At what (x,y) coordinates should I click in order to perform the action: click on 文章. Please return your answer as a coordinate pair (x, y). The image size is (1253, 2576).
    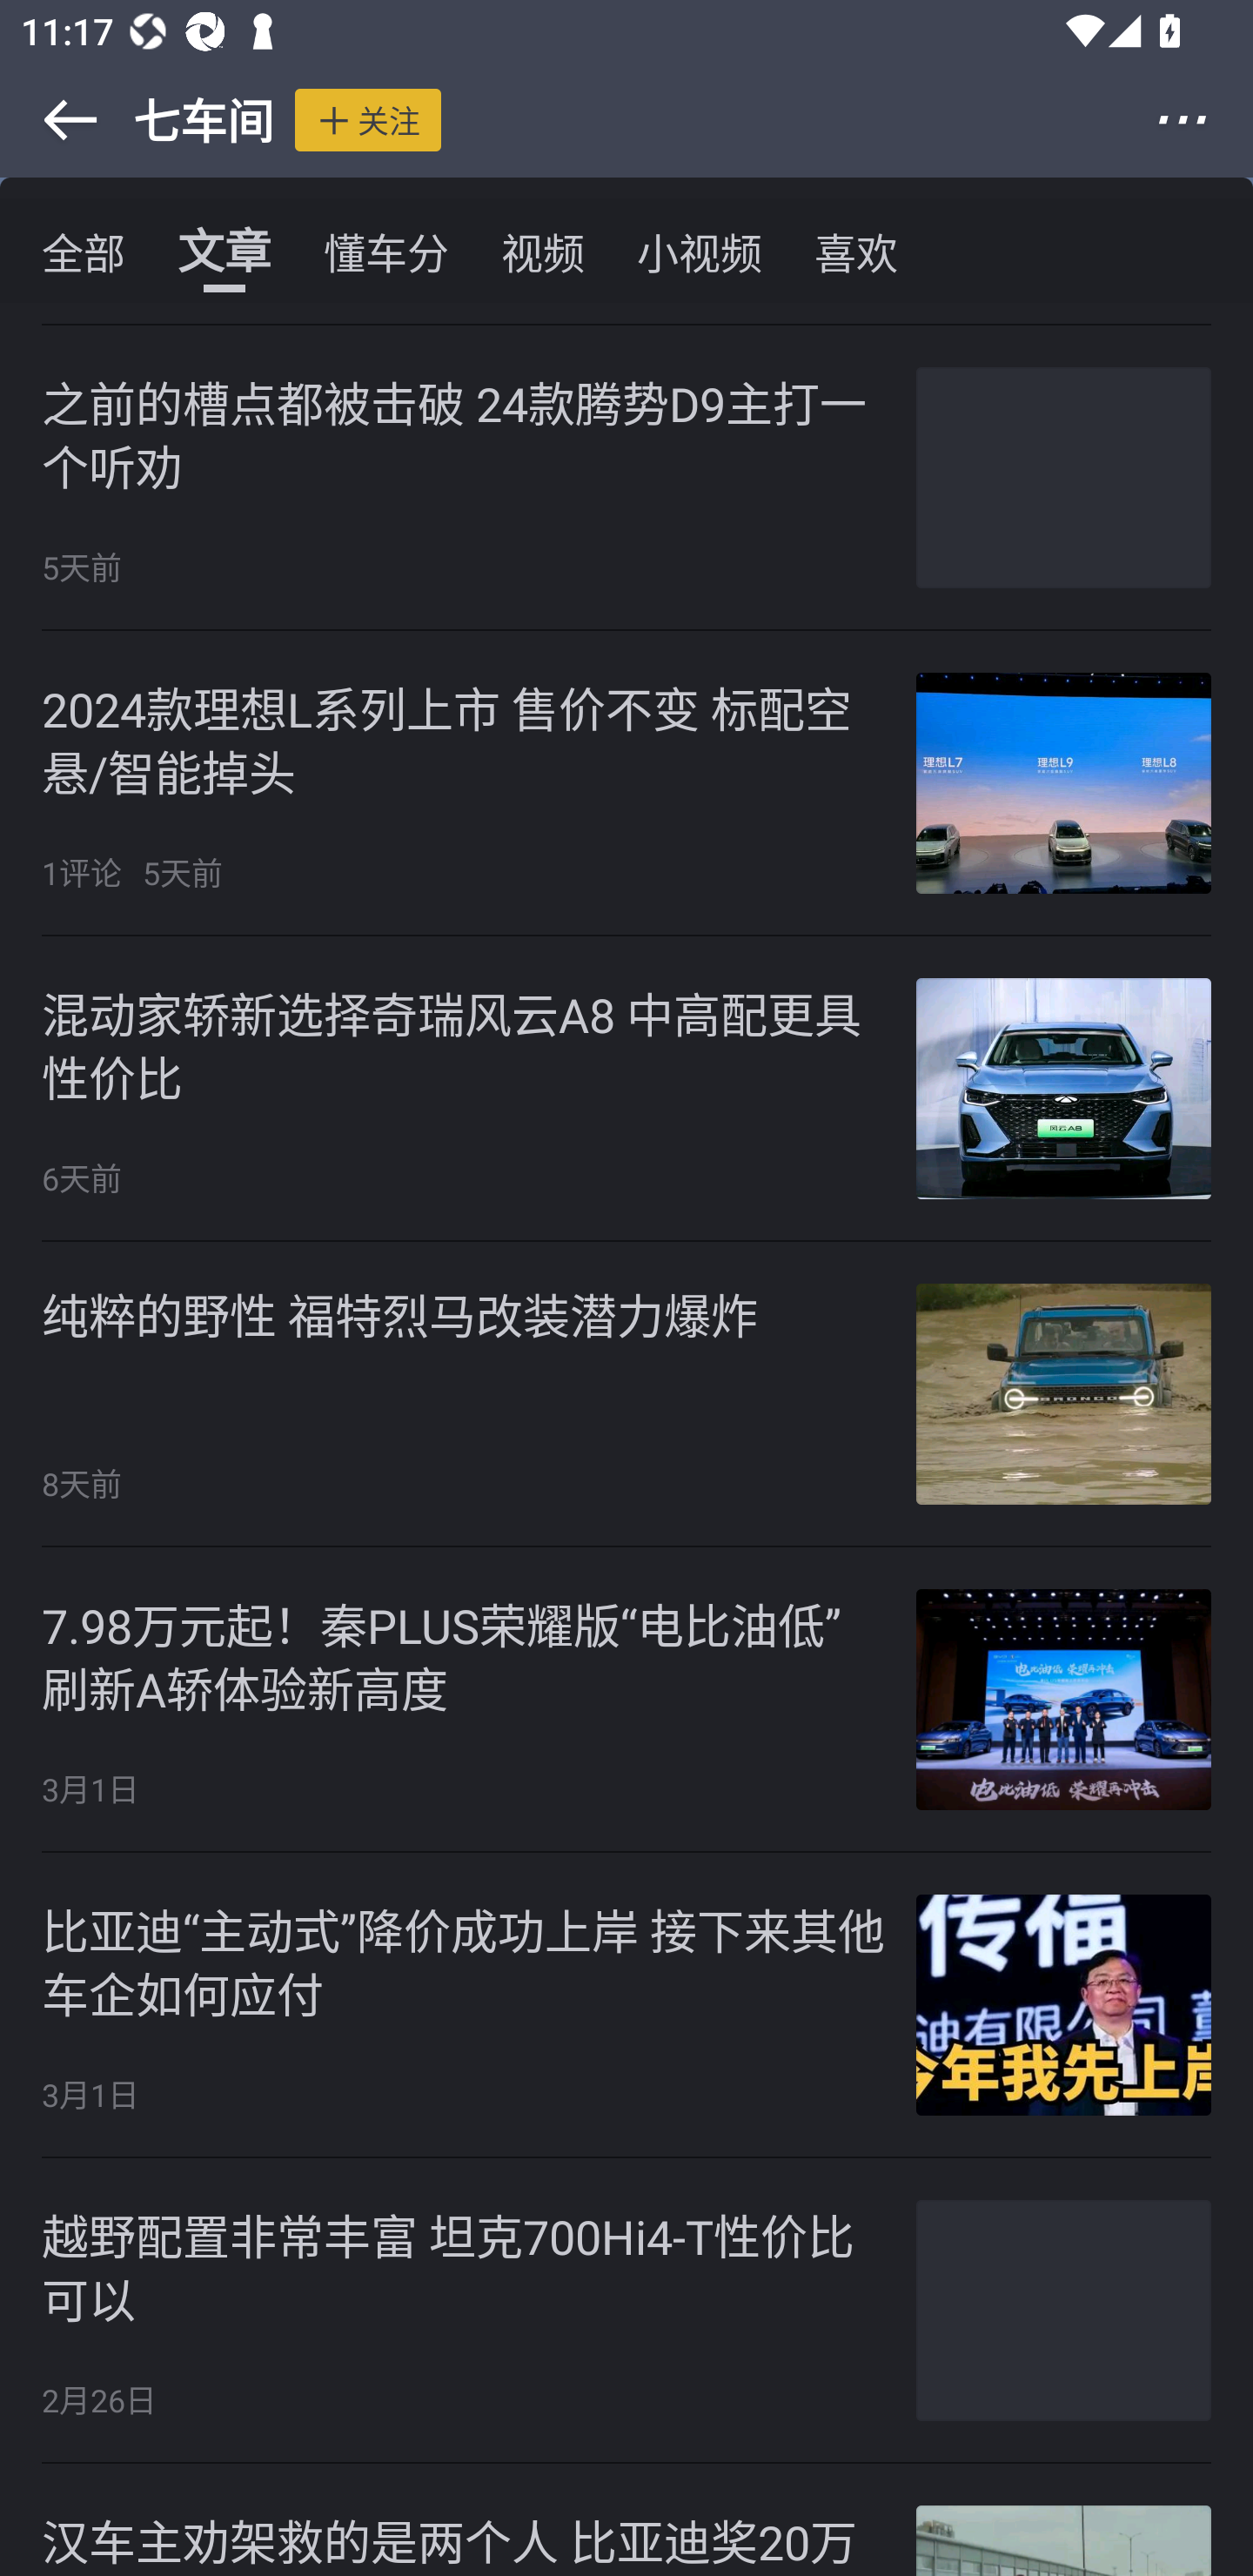
    Looking at the image, I should click on (224, 251).